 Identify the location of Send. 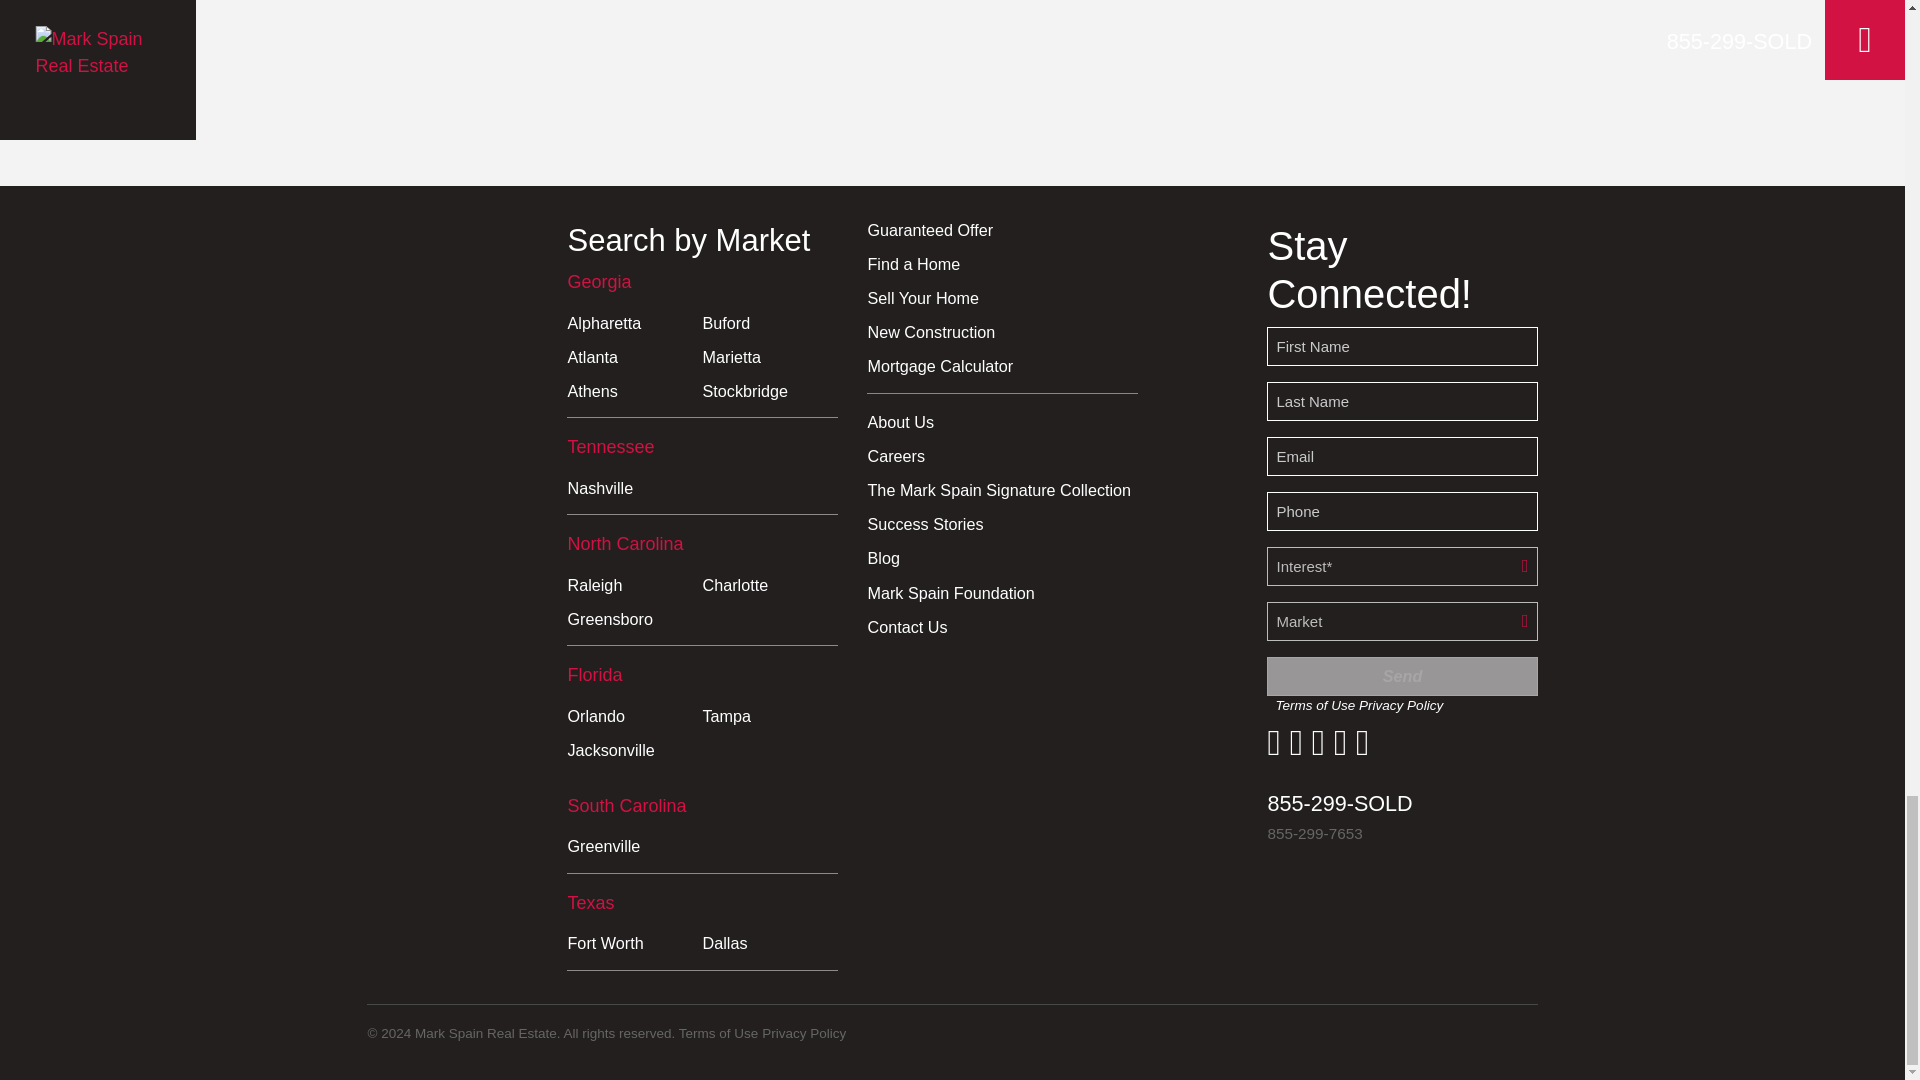
(1402, 676).